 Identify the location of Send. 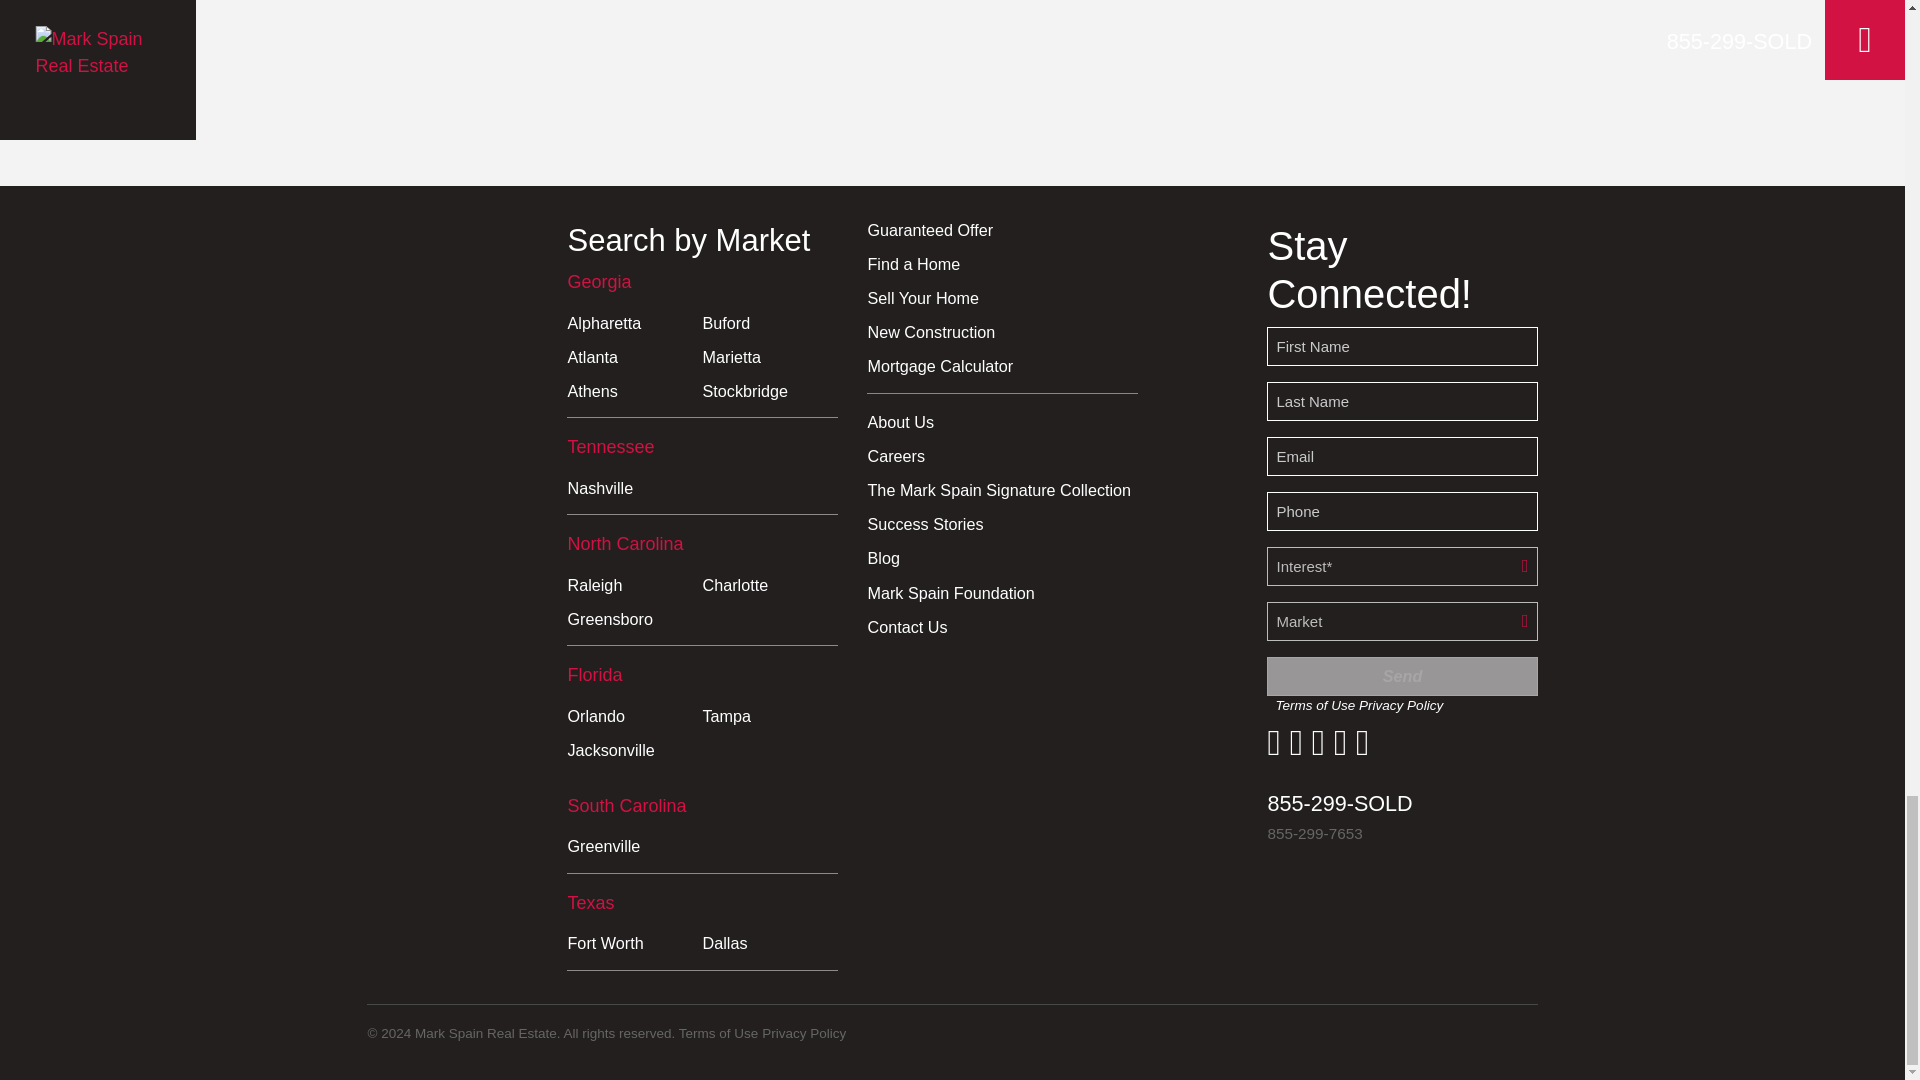
(1402, 676).